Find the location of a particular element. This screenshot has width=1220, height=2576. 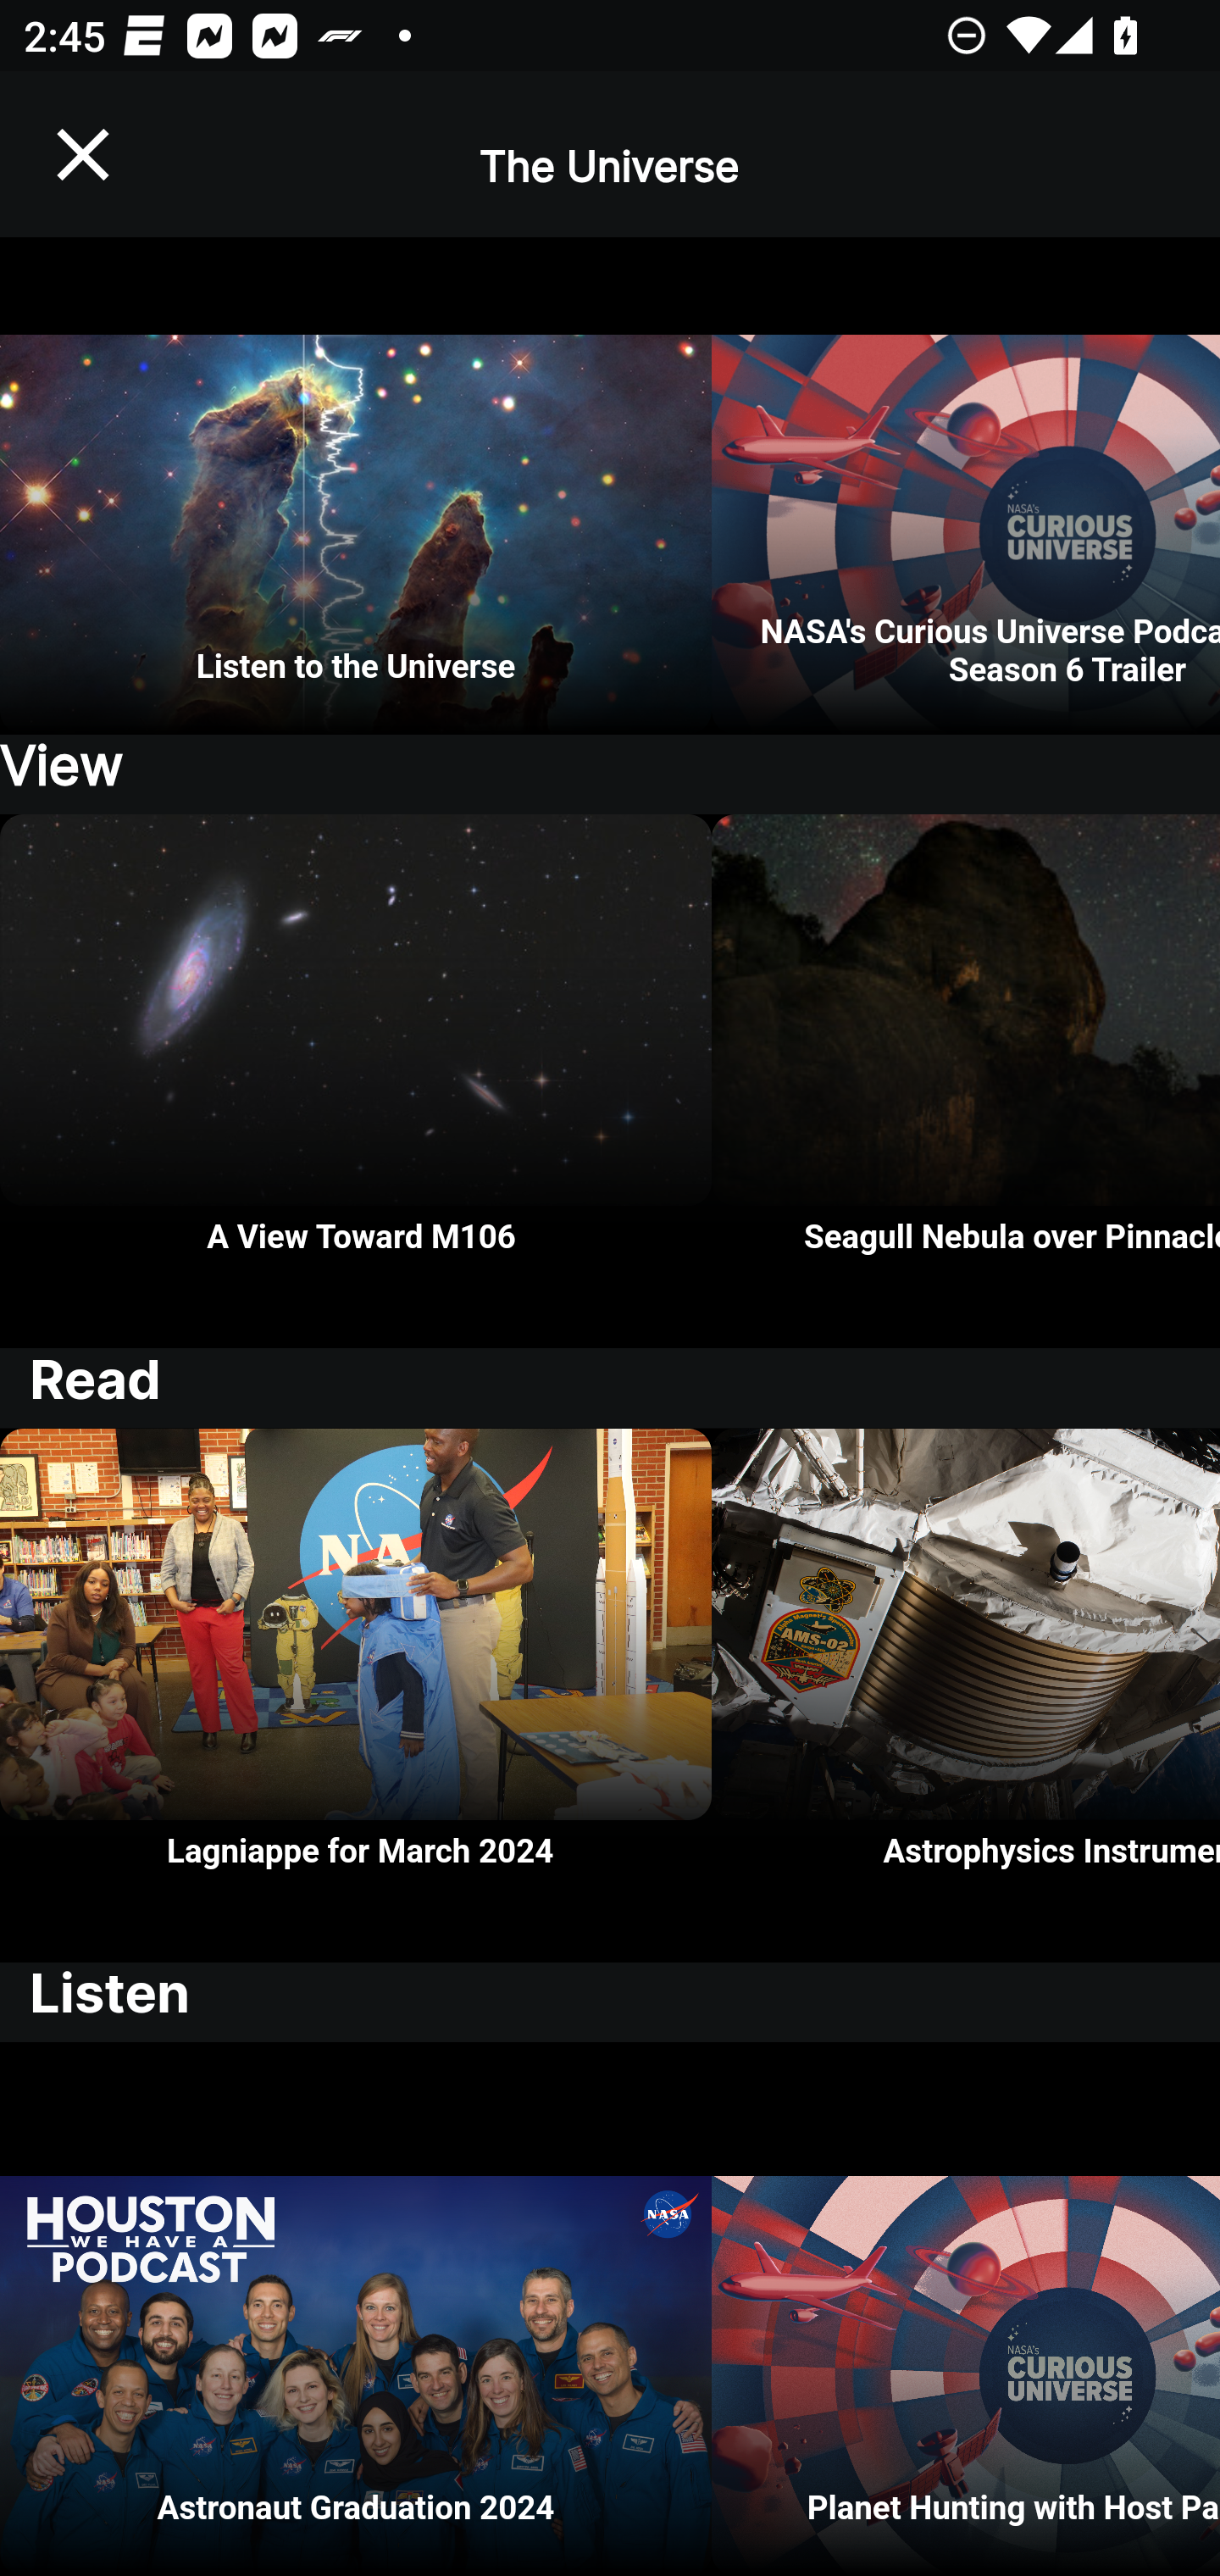

Planet Hunting with Host Padi Boyd is located at coordinates (966, 2309).